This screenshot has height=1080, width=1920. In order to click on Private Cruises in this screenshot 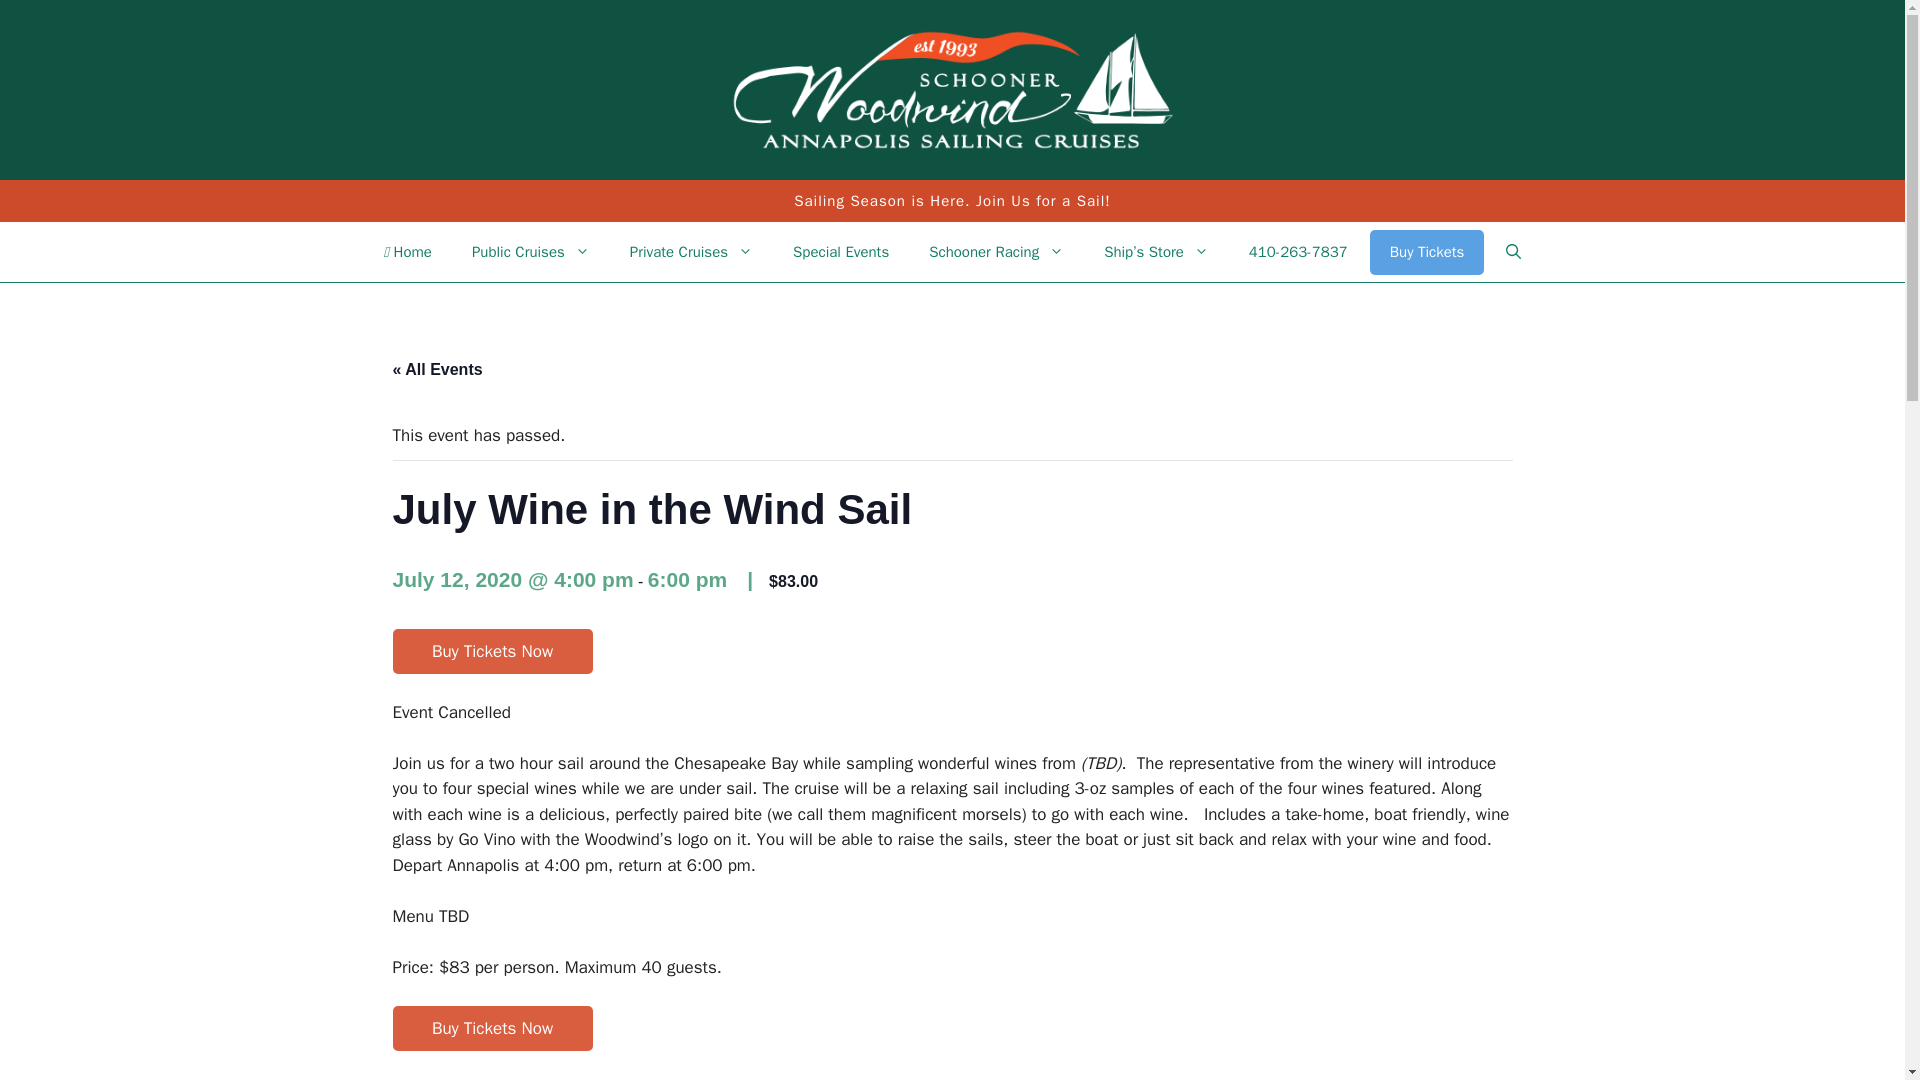, I will do `click(692, 252)`.